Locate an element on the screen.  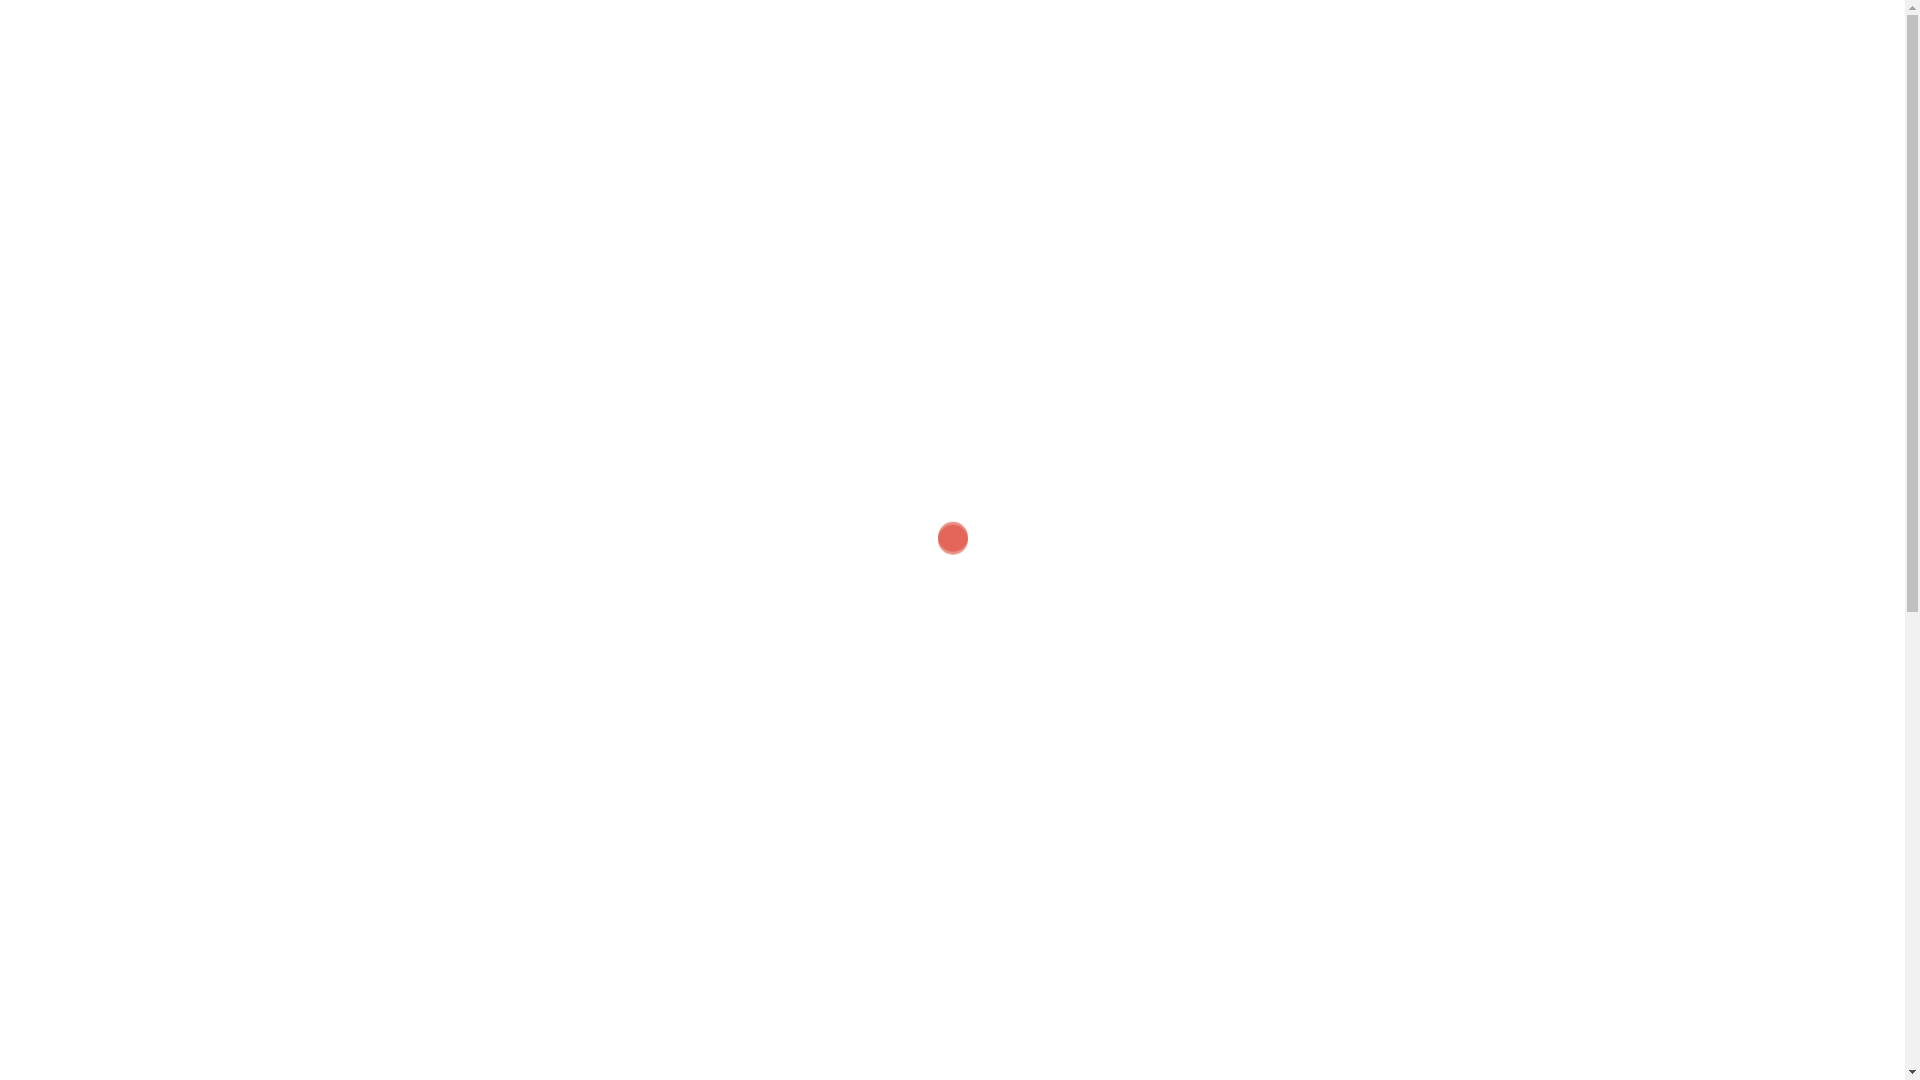
Follow Us on YouTube is located at coordinates (1394, 650).